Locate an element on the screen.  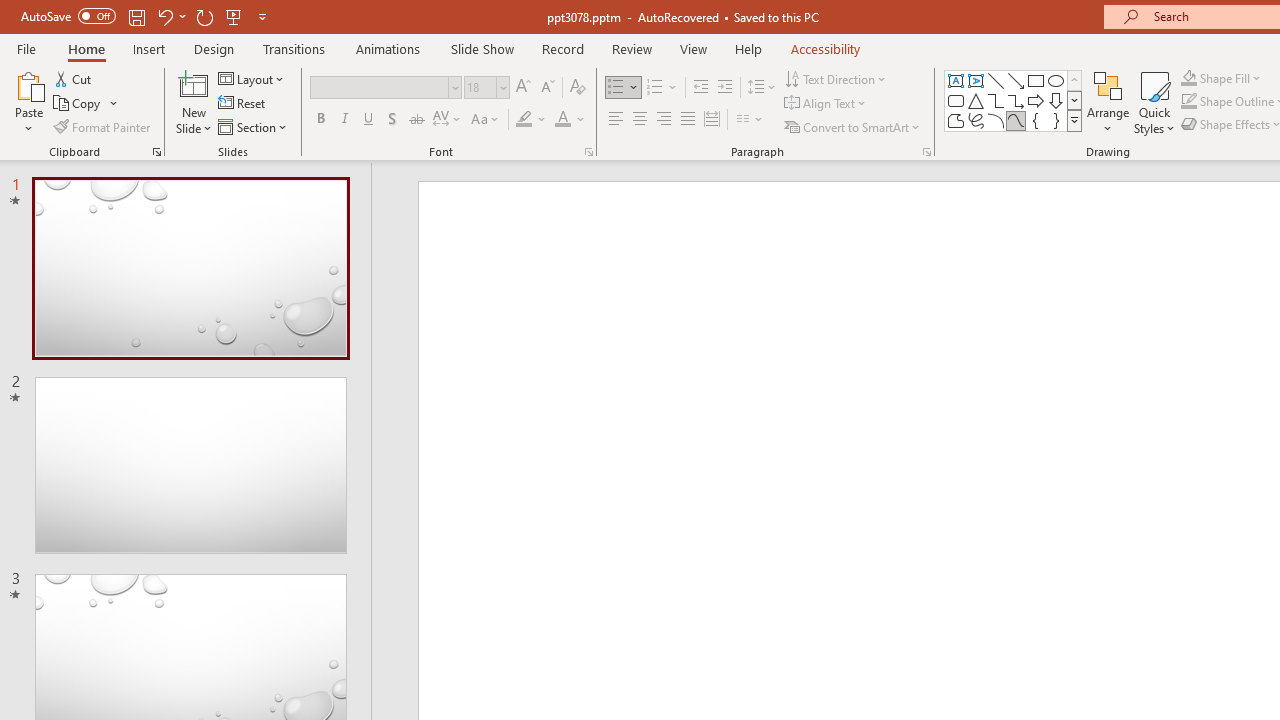
Open is located at coordinates (502, 87).